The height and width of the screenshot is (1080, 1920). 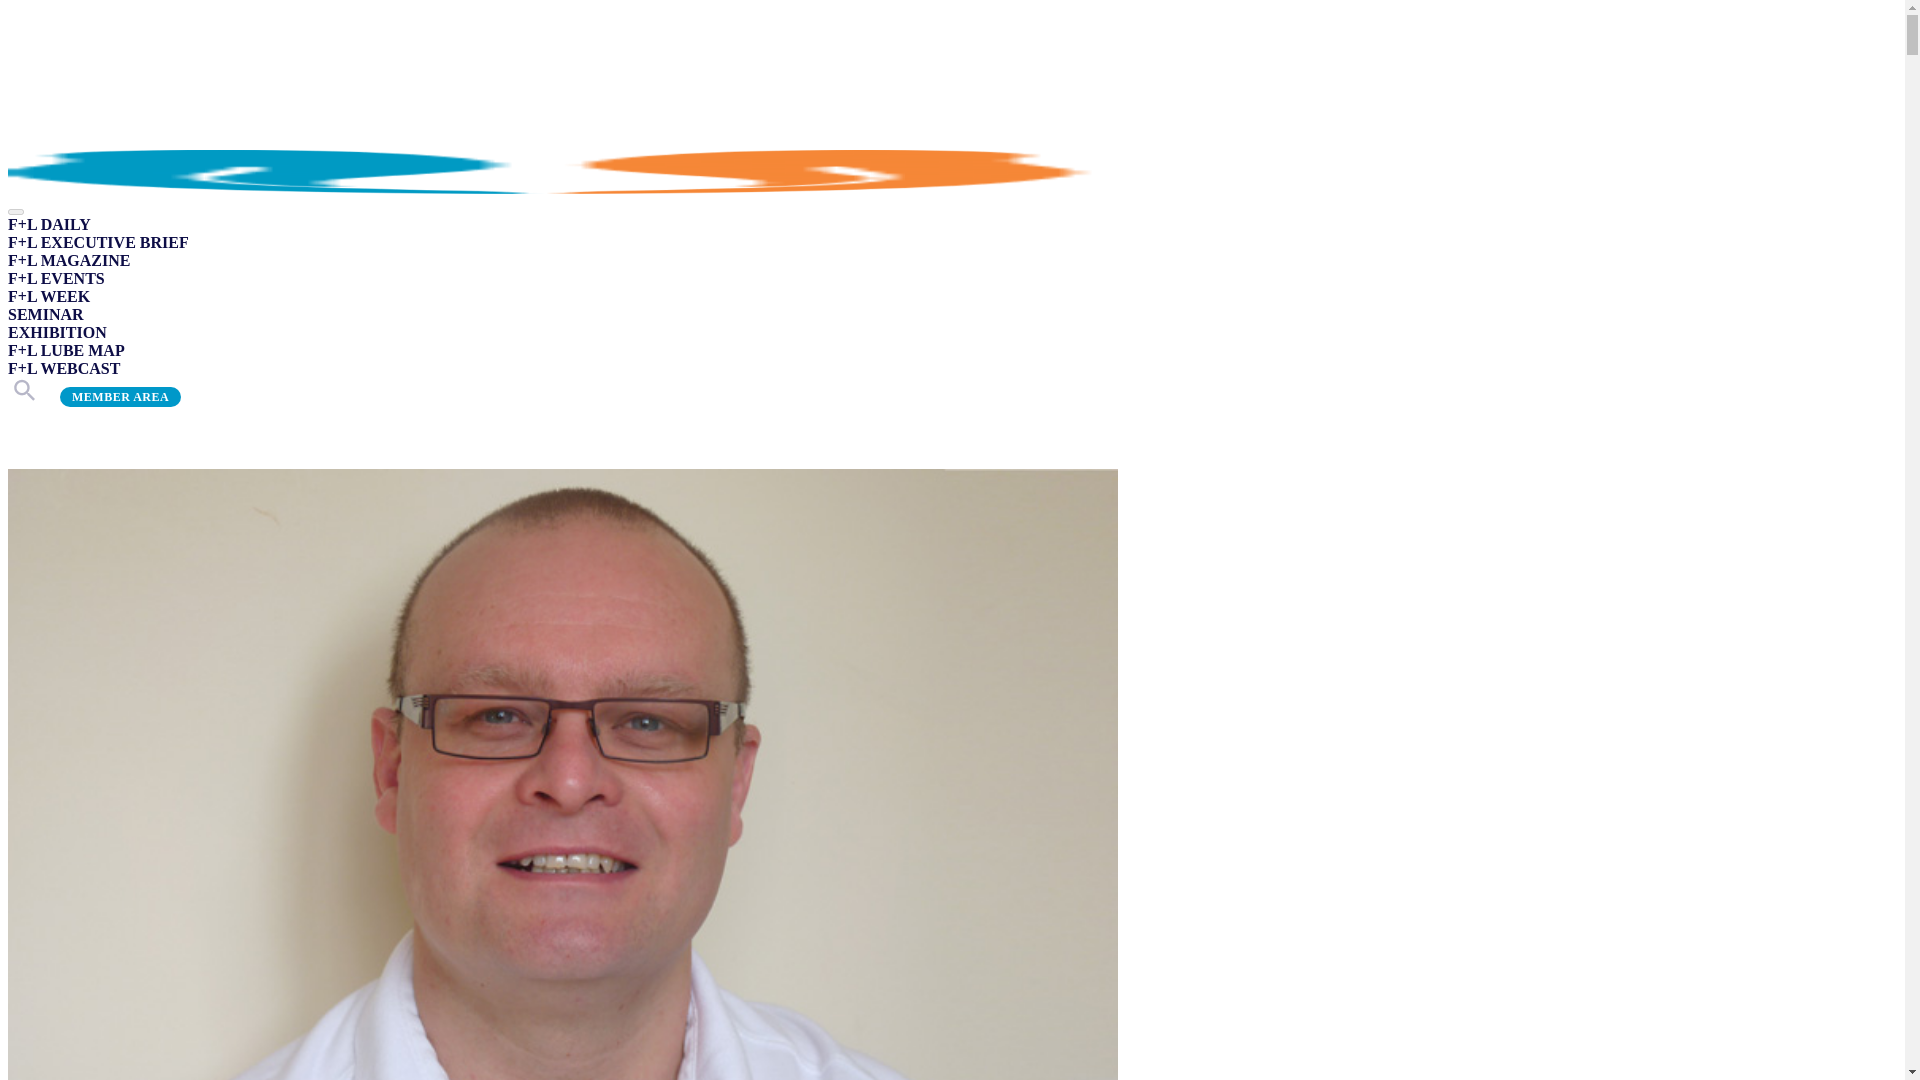 I want to click on EXHIBITION, so click(x=57, y=332).